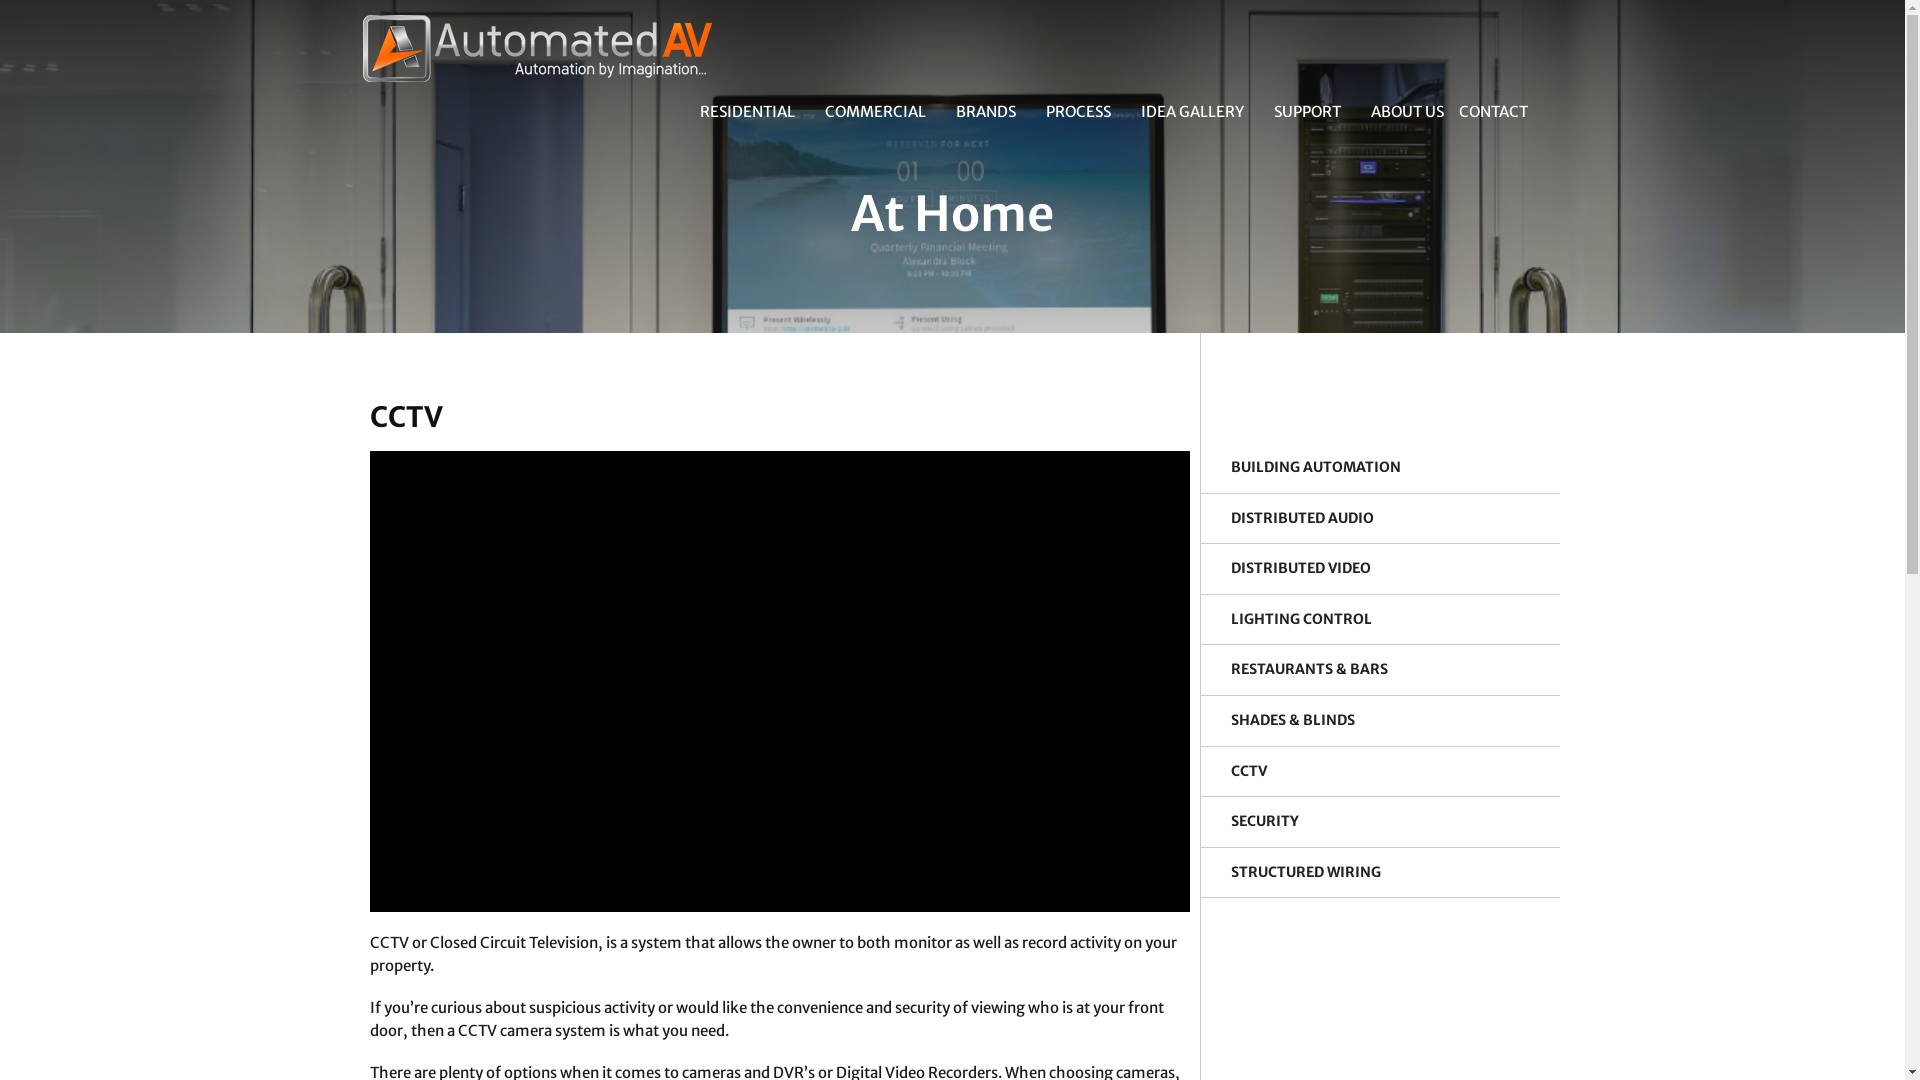 This screenshot has width=1920, height=1080. What do you see at coordinates (985, 112) in the screenshot?
I see `BRANDS` at bounding box center [985, 112].